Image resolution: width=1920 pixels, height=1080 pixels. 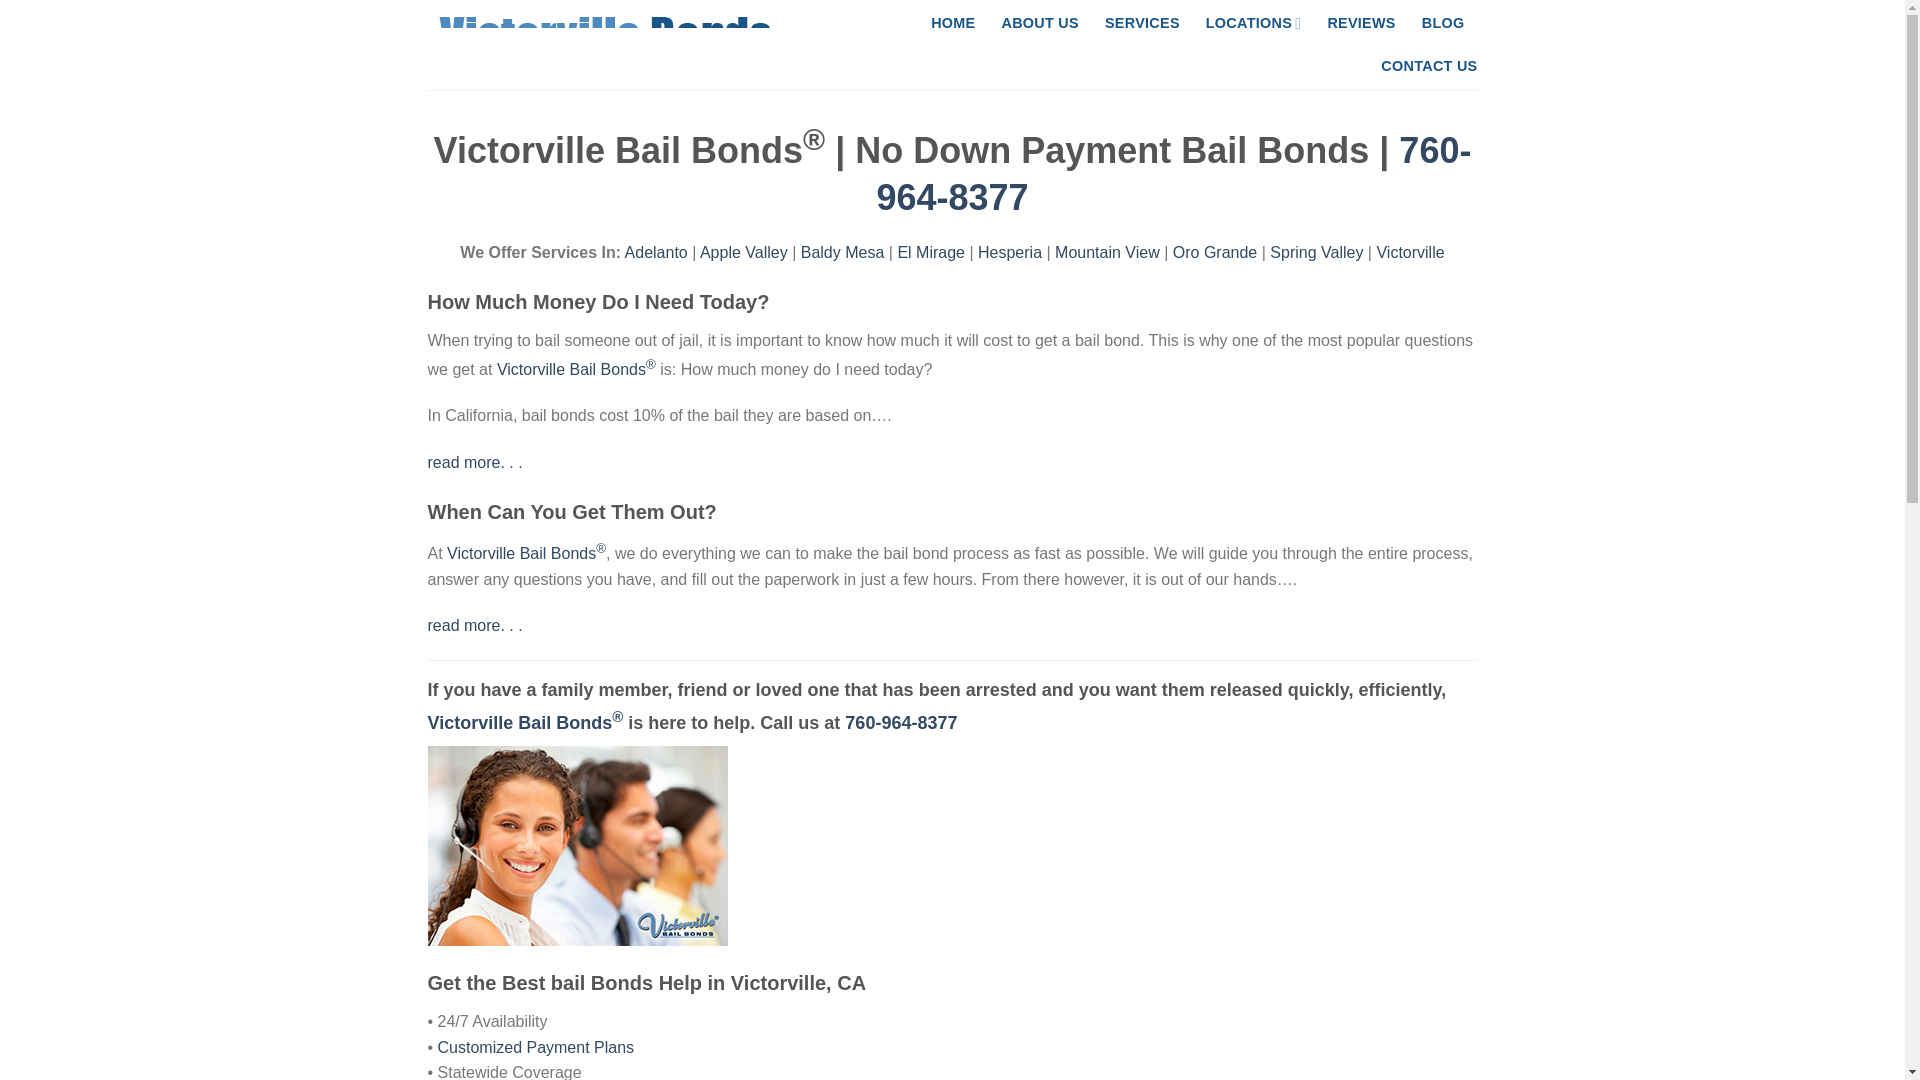 I want to click on Victorville Bail Bonds, so click(x=526, y=722).